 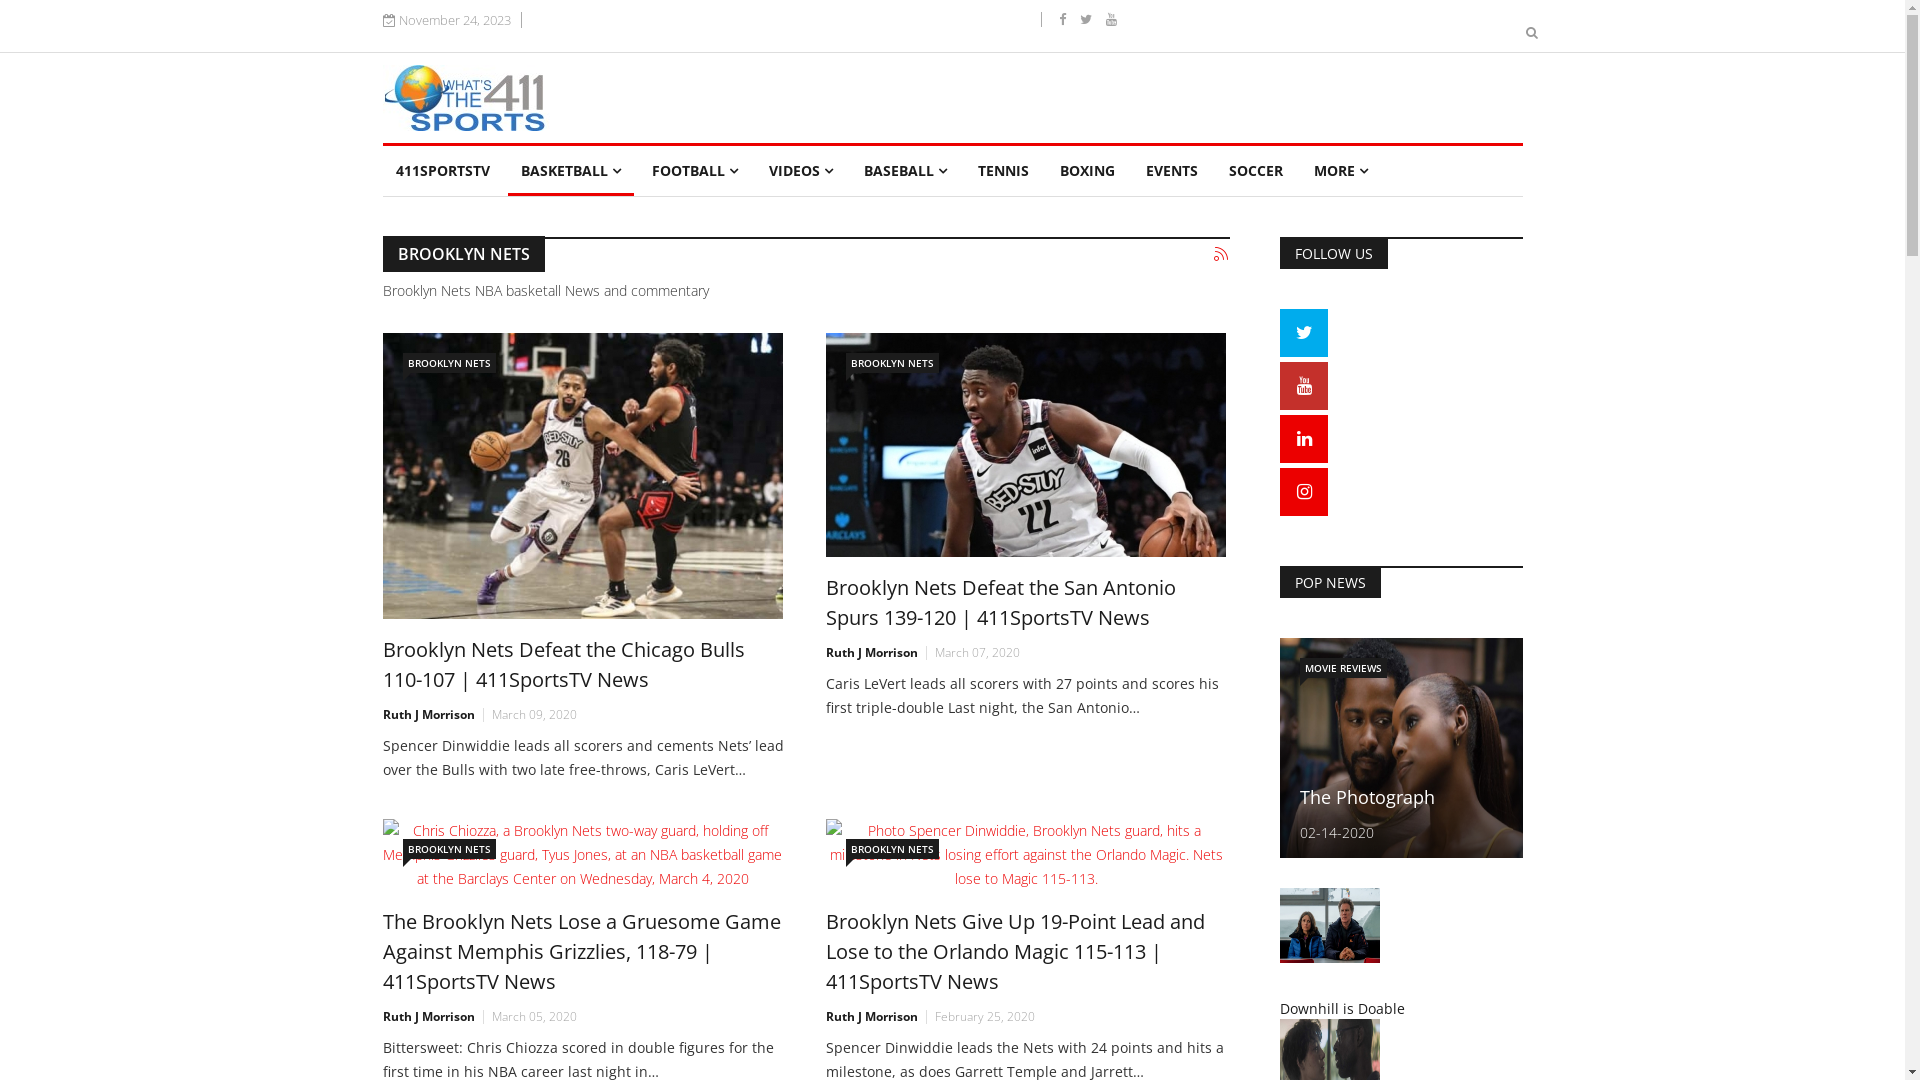 What do you see at coordinates (442, 171) in the screenshot?
I see `411SPORTSTV` at bounding box center [442, 171].